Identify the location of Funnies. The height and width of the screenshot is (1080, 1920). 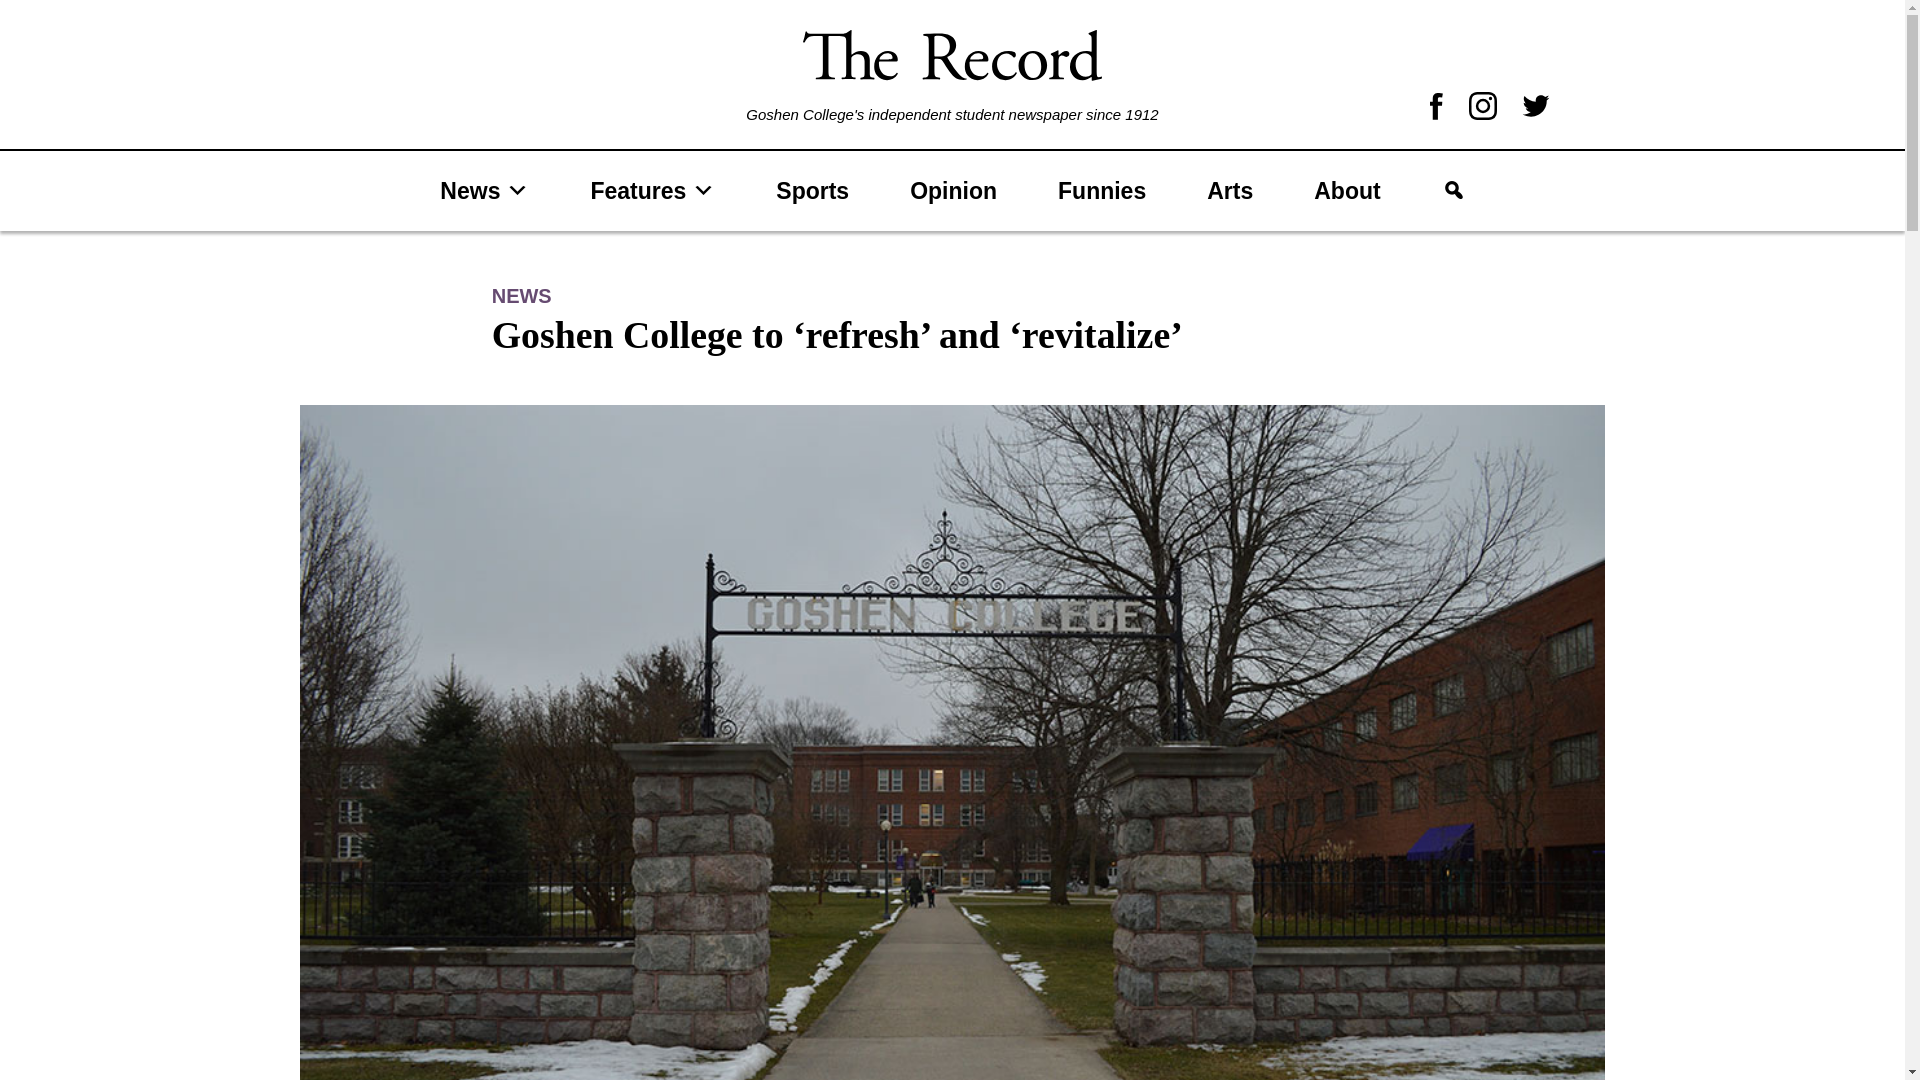
(1101, 190).